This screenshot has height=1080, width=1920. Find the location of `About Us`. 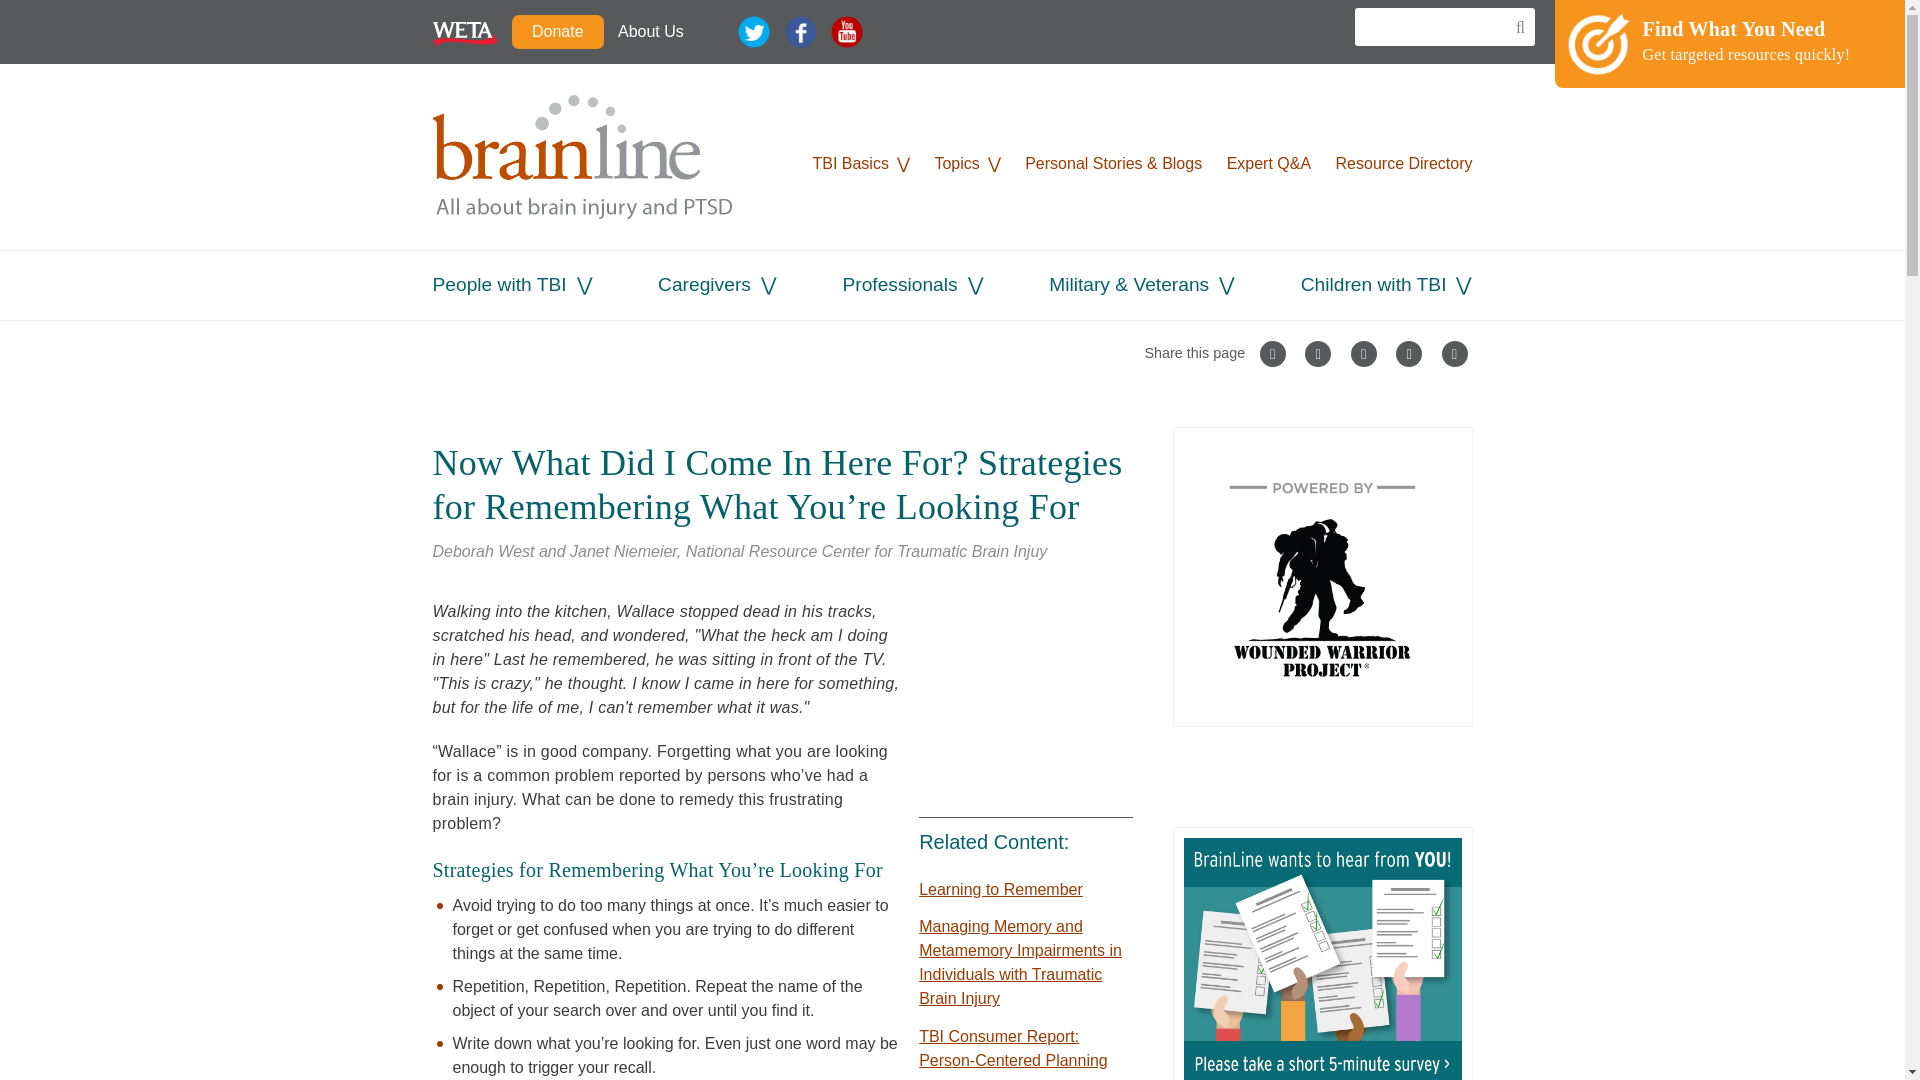

About Us is located at coordinates (650, 32).